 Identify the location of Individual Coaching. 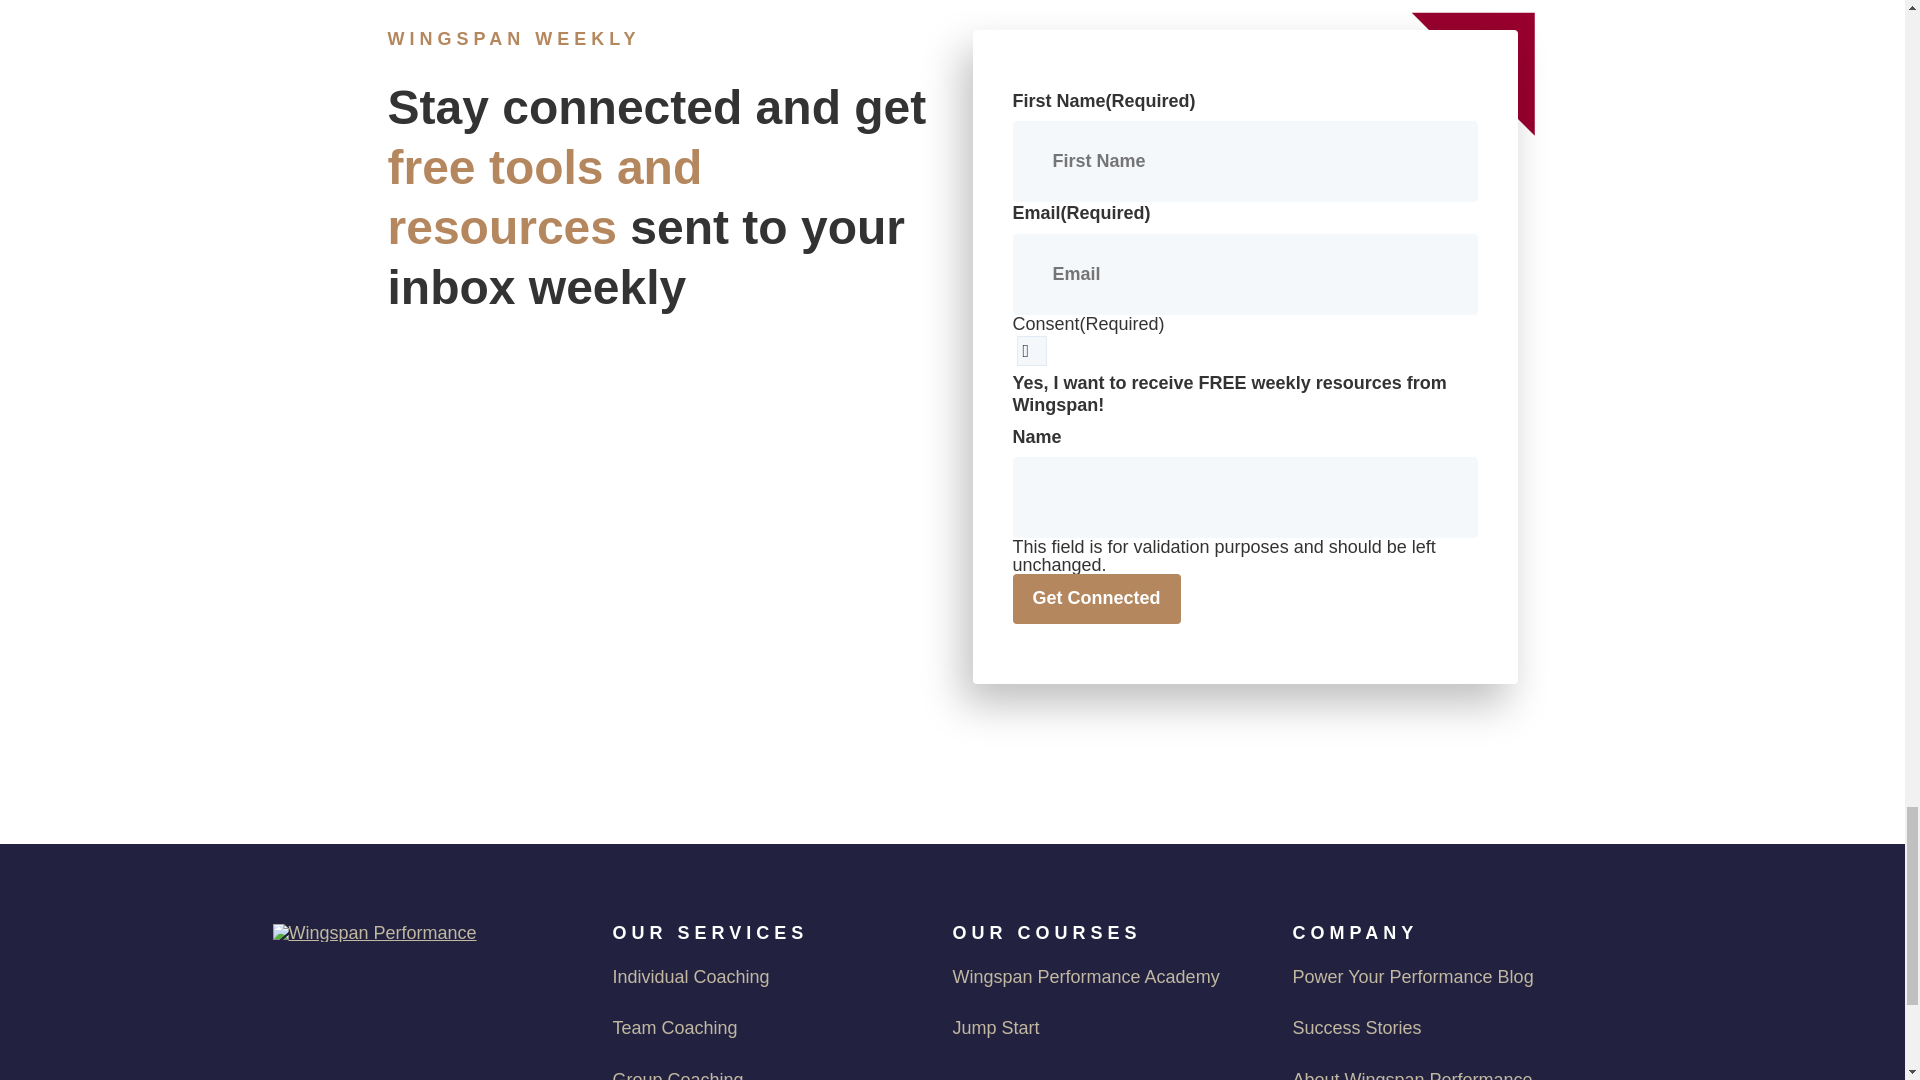
(766, 978).